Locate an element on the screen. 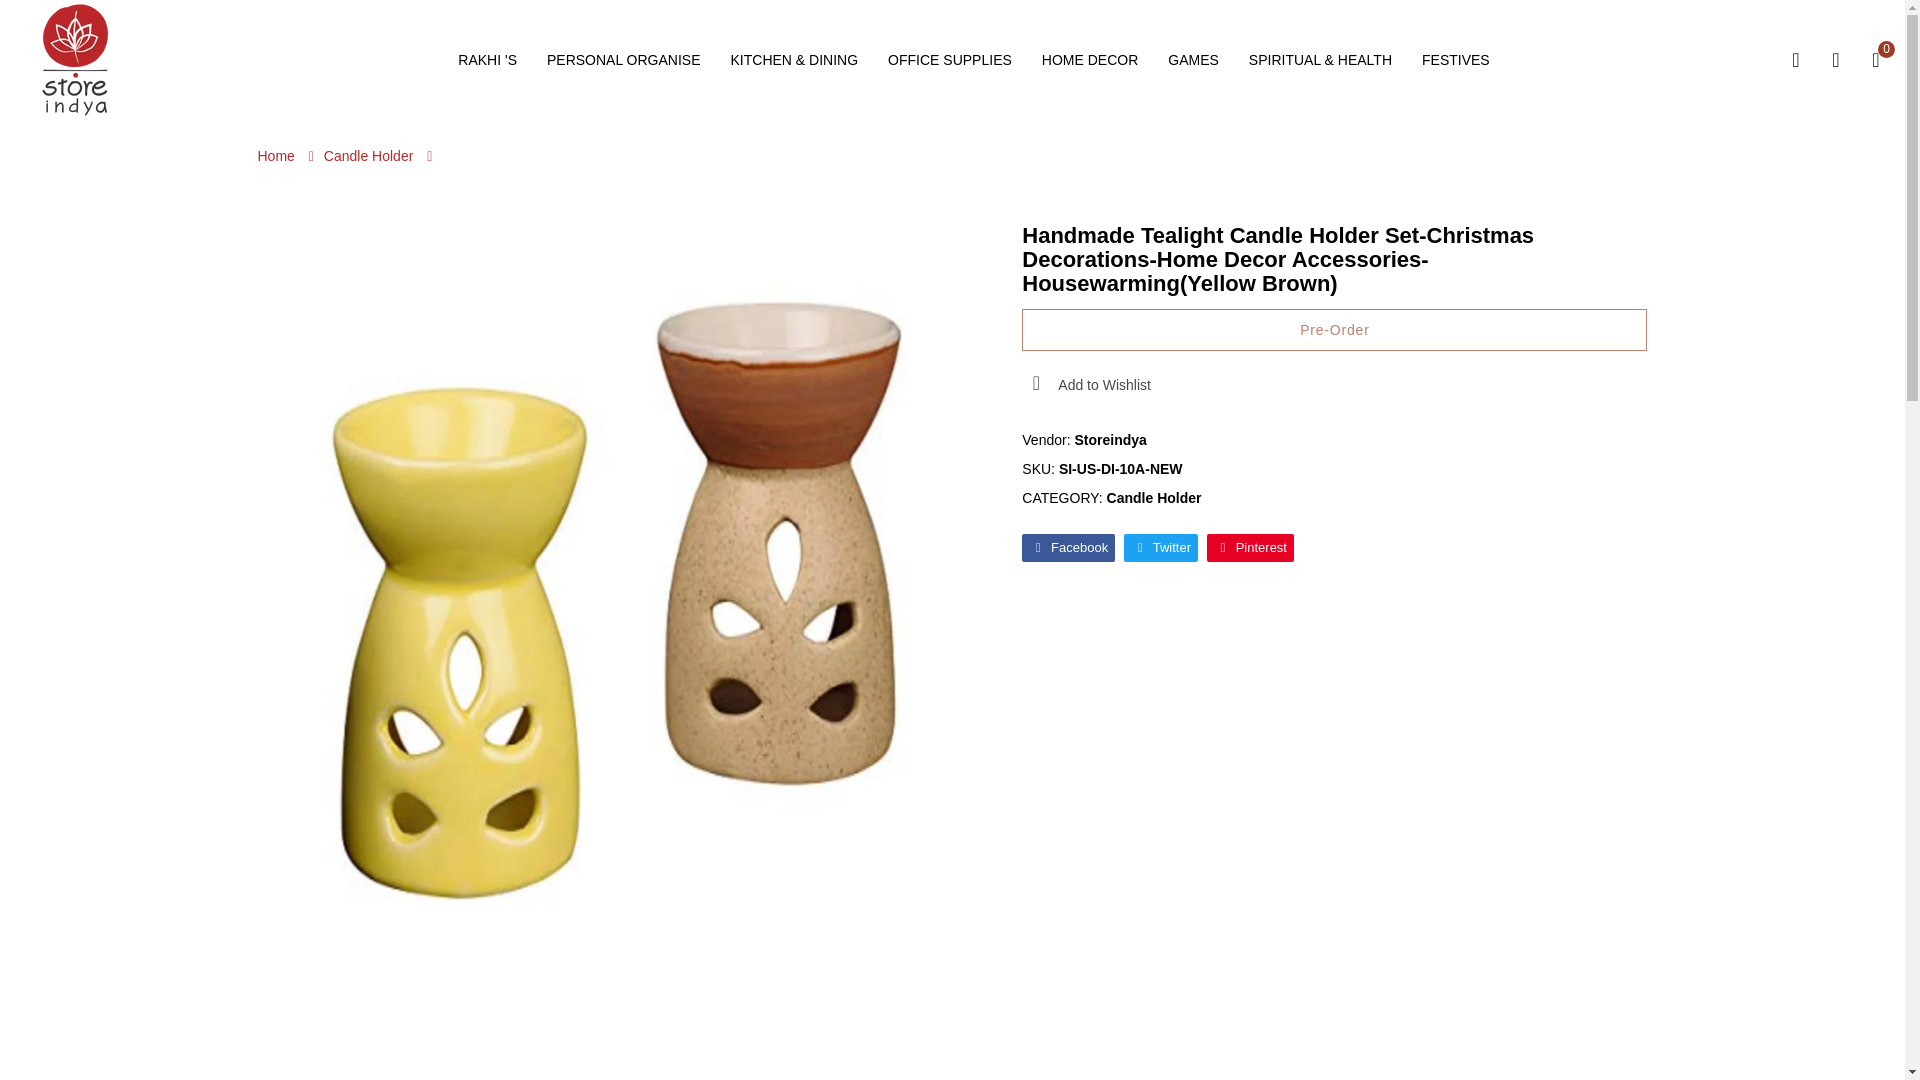  StoreIndya is located at coordinates (74, 58).